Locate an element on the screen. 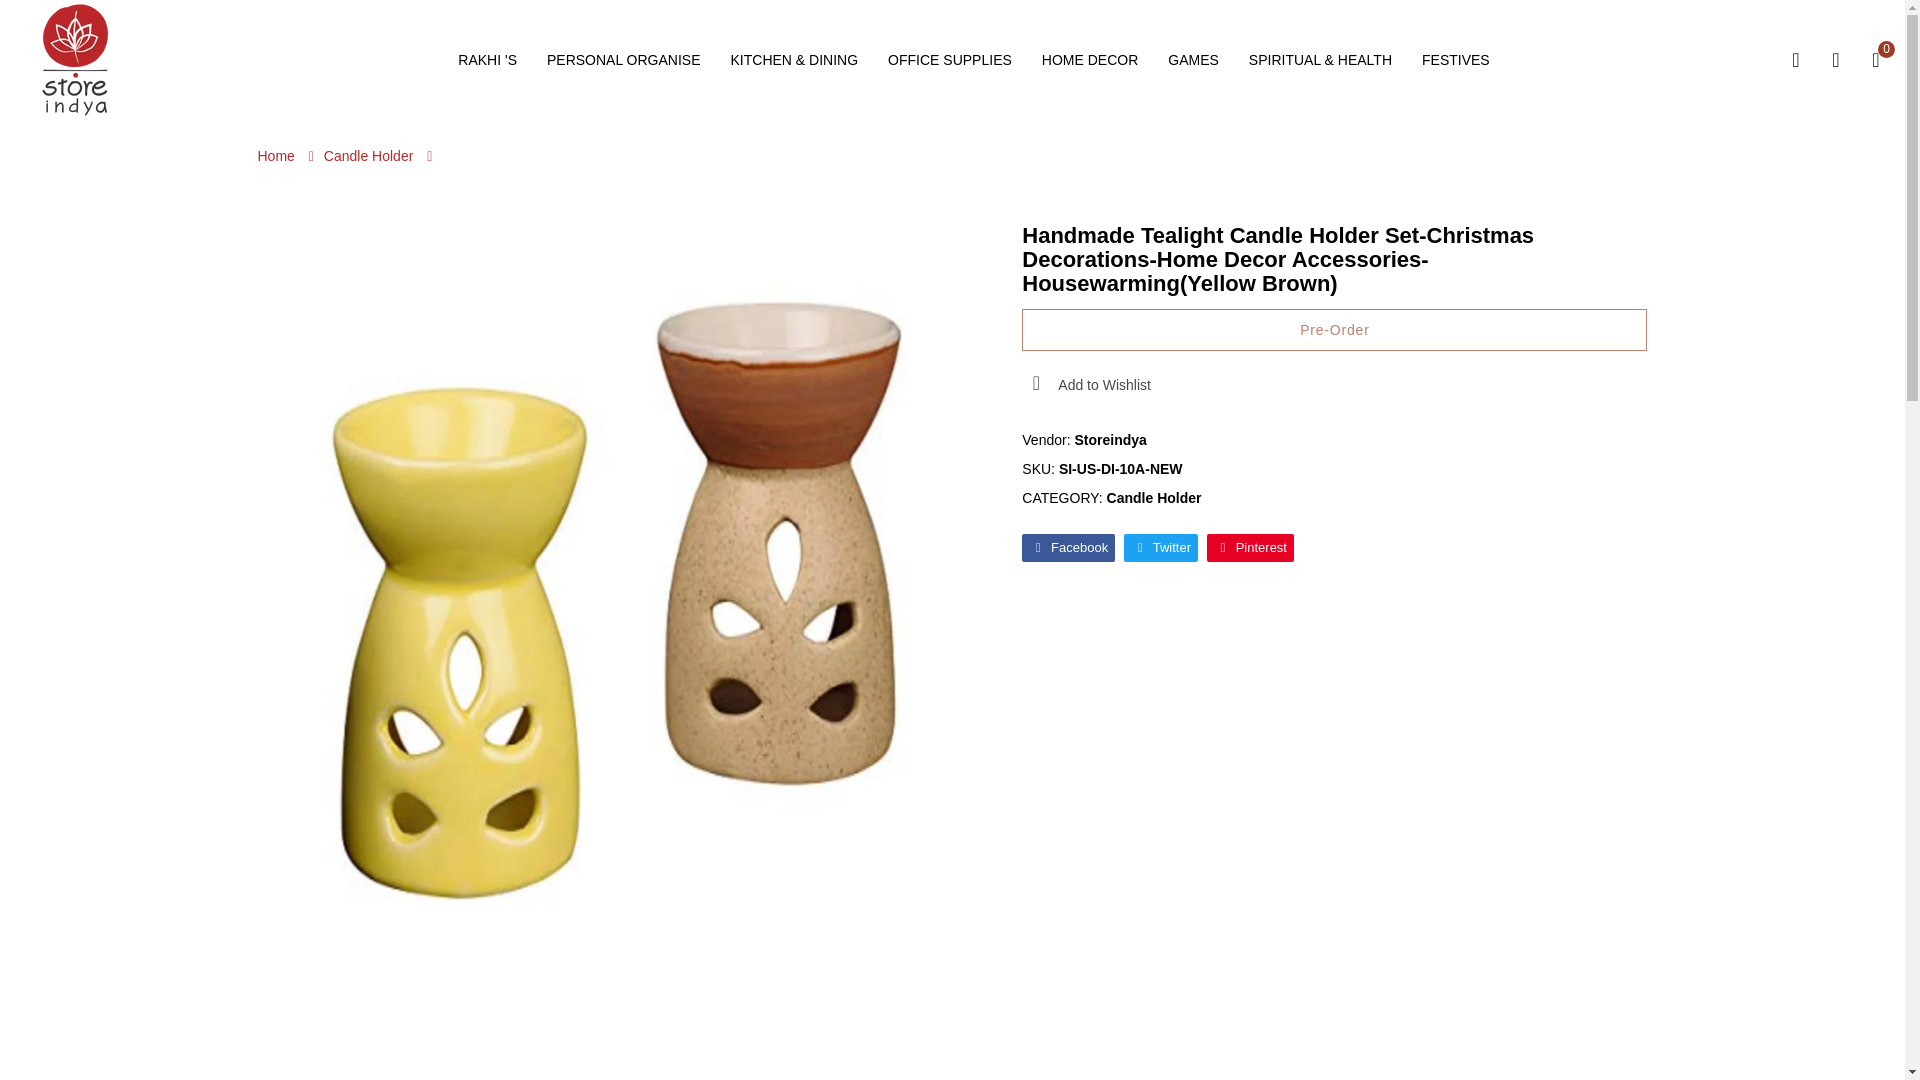  StoreIndya is located at coordinates (74, 58).